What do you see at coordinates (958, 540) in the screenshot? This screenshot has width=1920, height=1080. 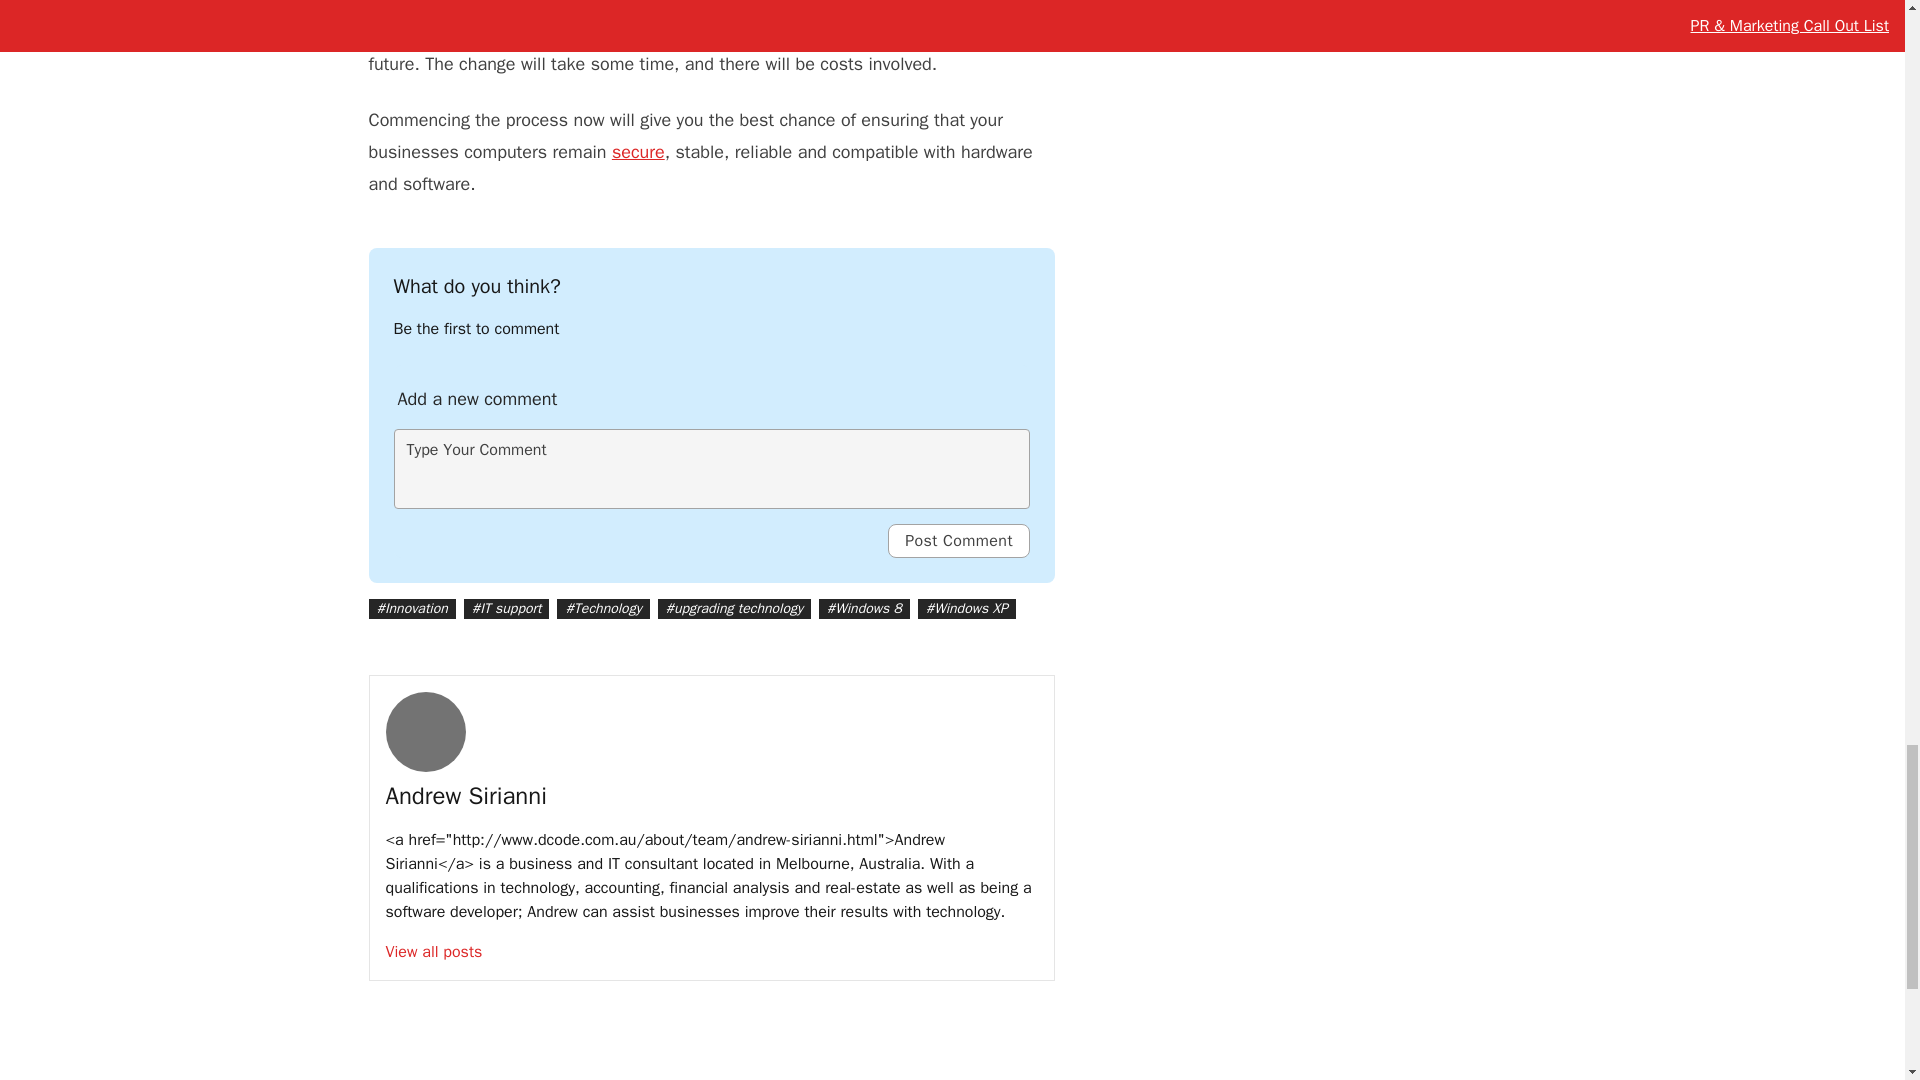 I see `Post Comment` at bounding box center [958, 540].